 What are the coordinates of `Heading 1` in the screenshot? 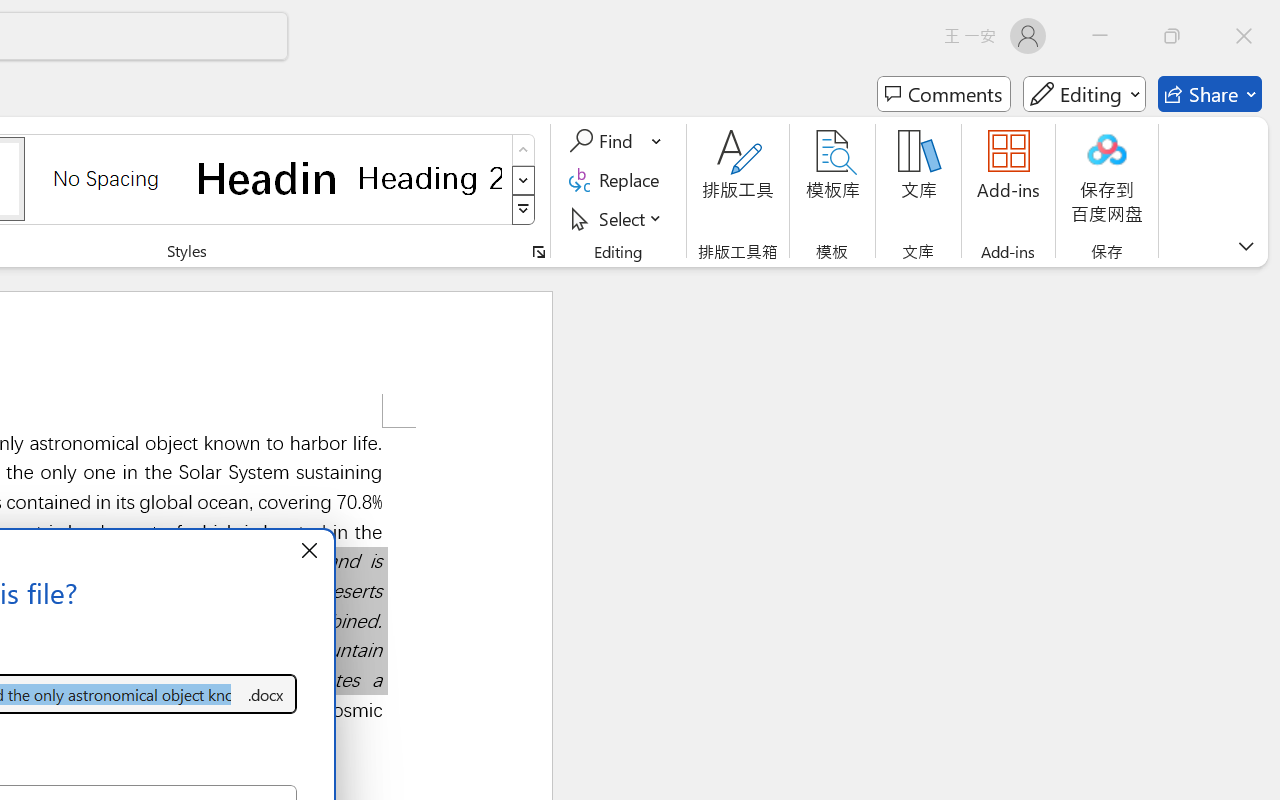 It's located at (268, 178).